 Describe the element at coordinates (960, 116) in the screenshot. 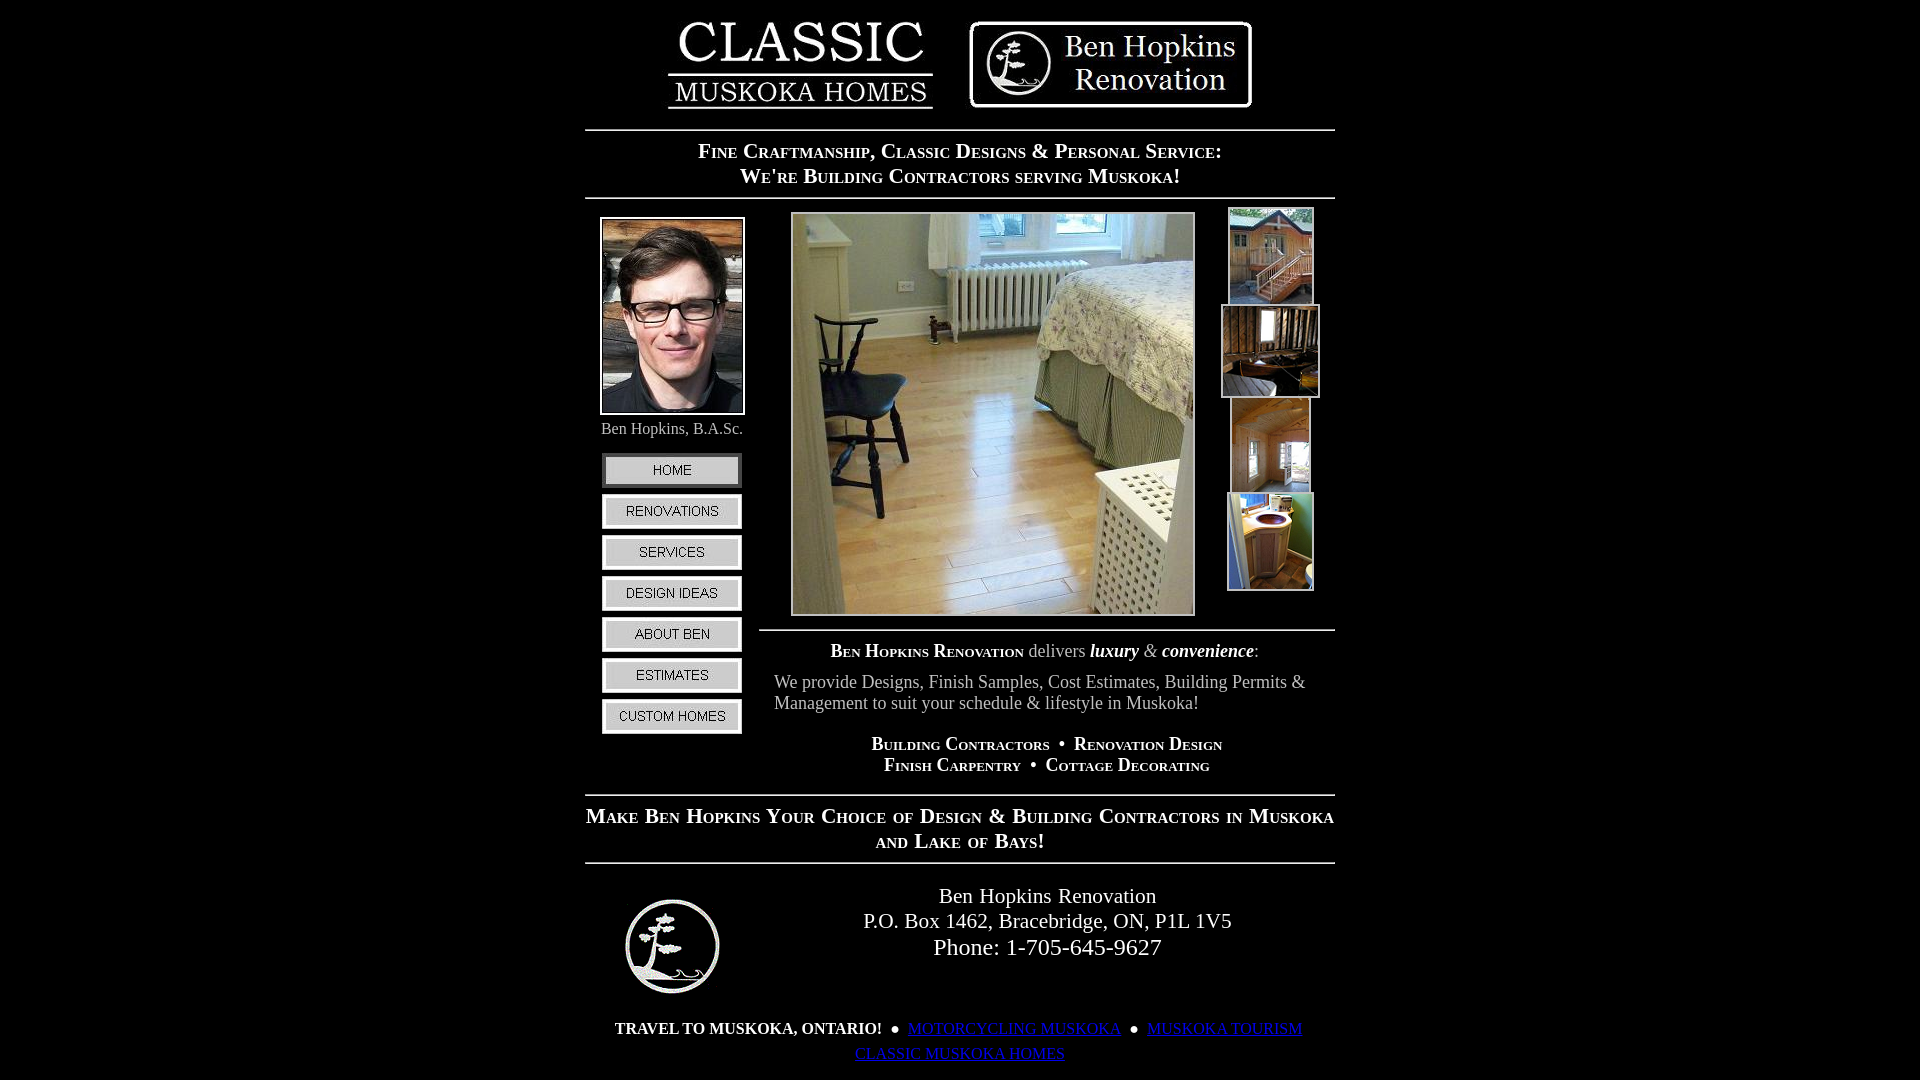

I see `Gallery of Muskoka Renovations!` at that location.